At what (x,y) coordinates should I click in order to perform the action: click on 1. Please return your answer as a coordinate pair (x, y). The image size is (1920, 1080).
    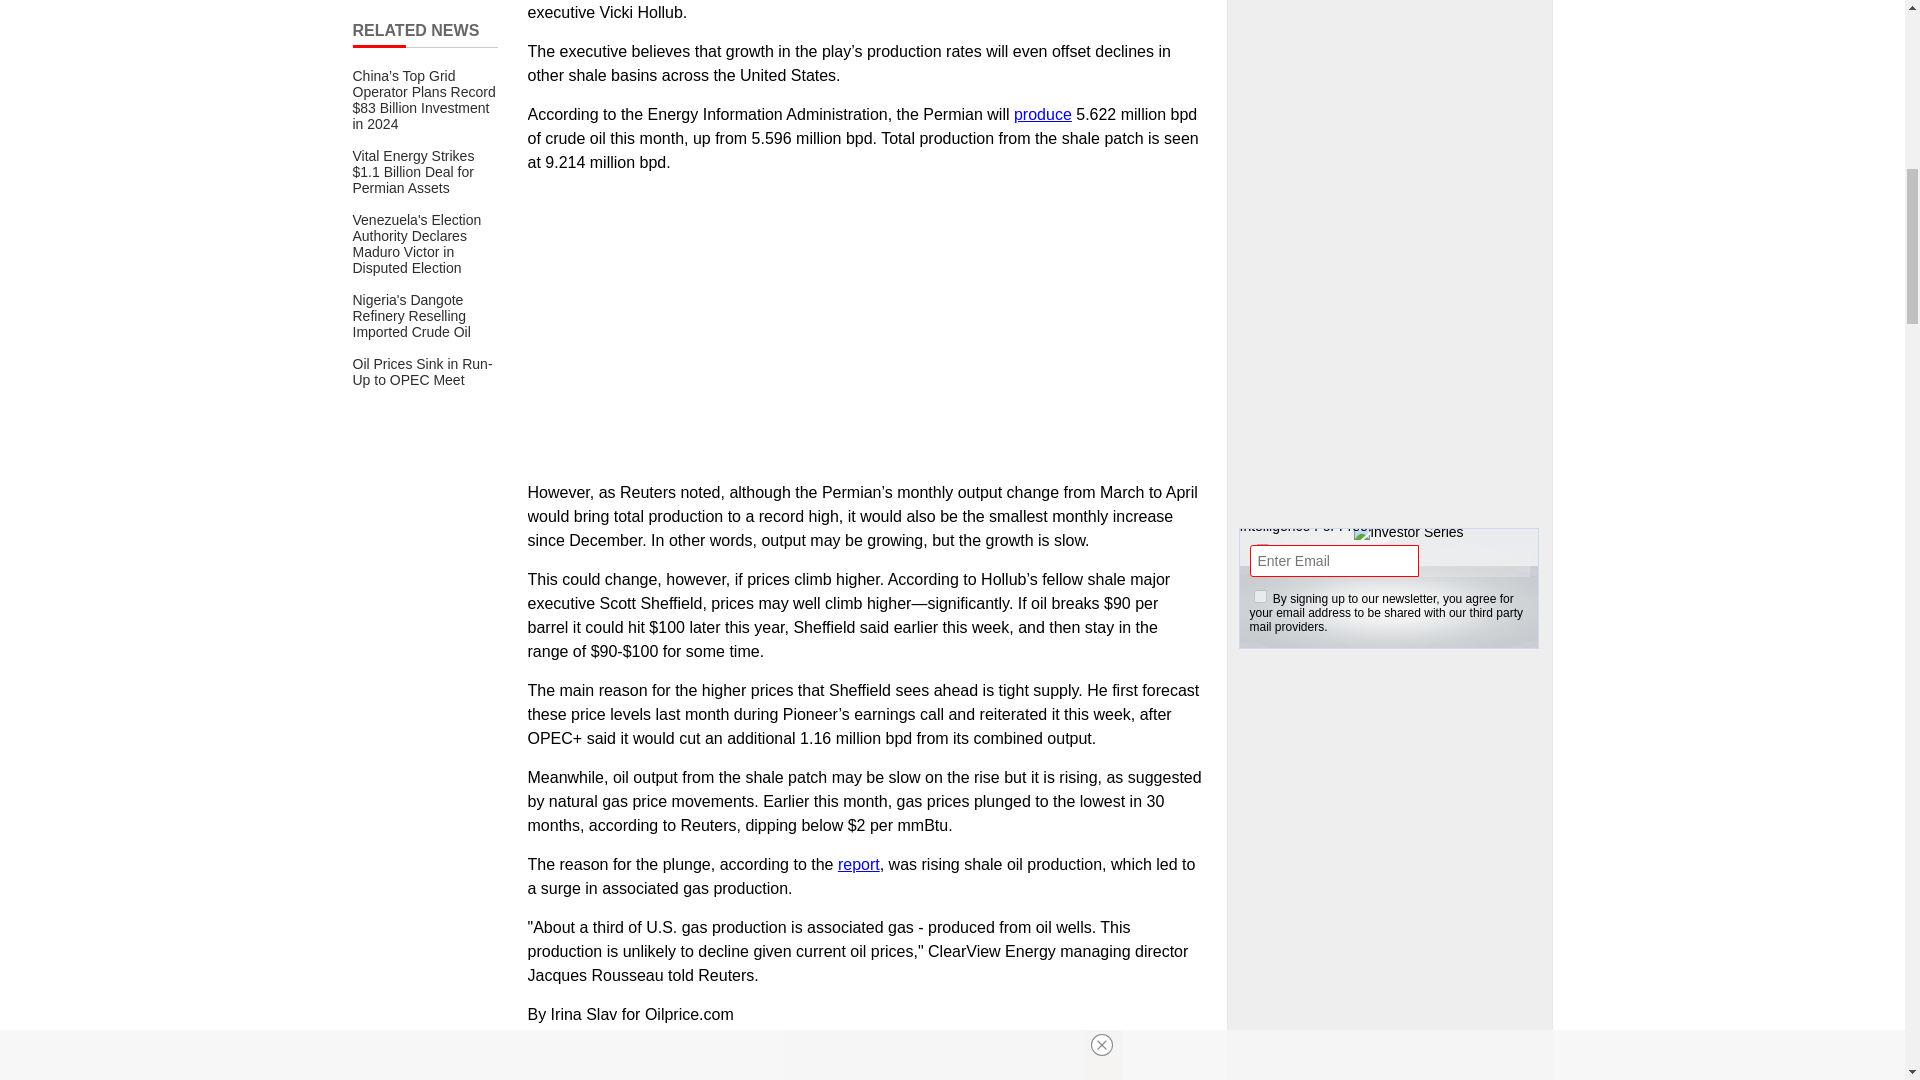
    Looking at the image, I should click on (1260, 596).